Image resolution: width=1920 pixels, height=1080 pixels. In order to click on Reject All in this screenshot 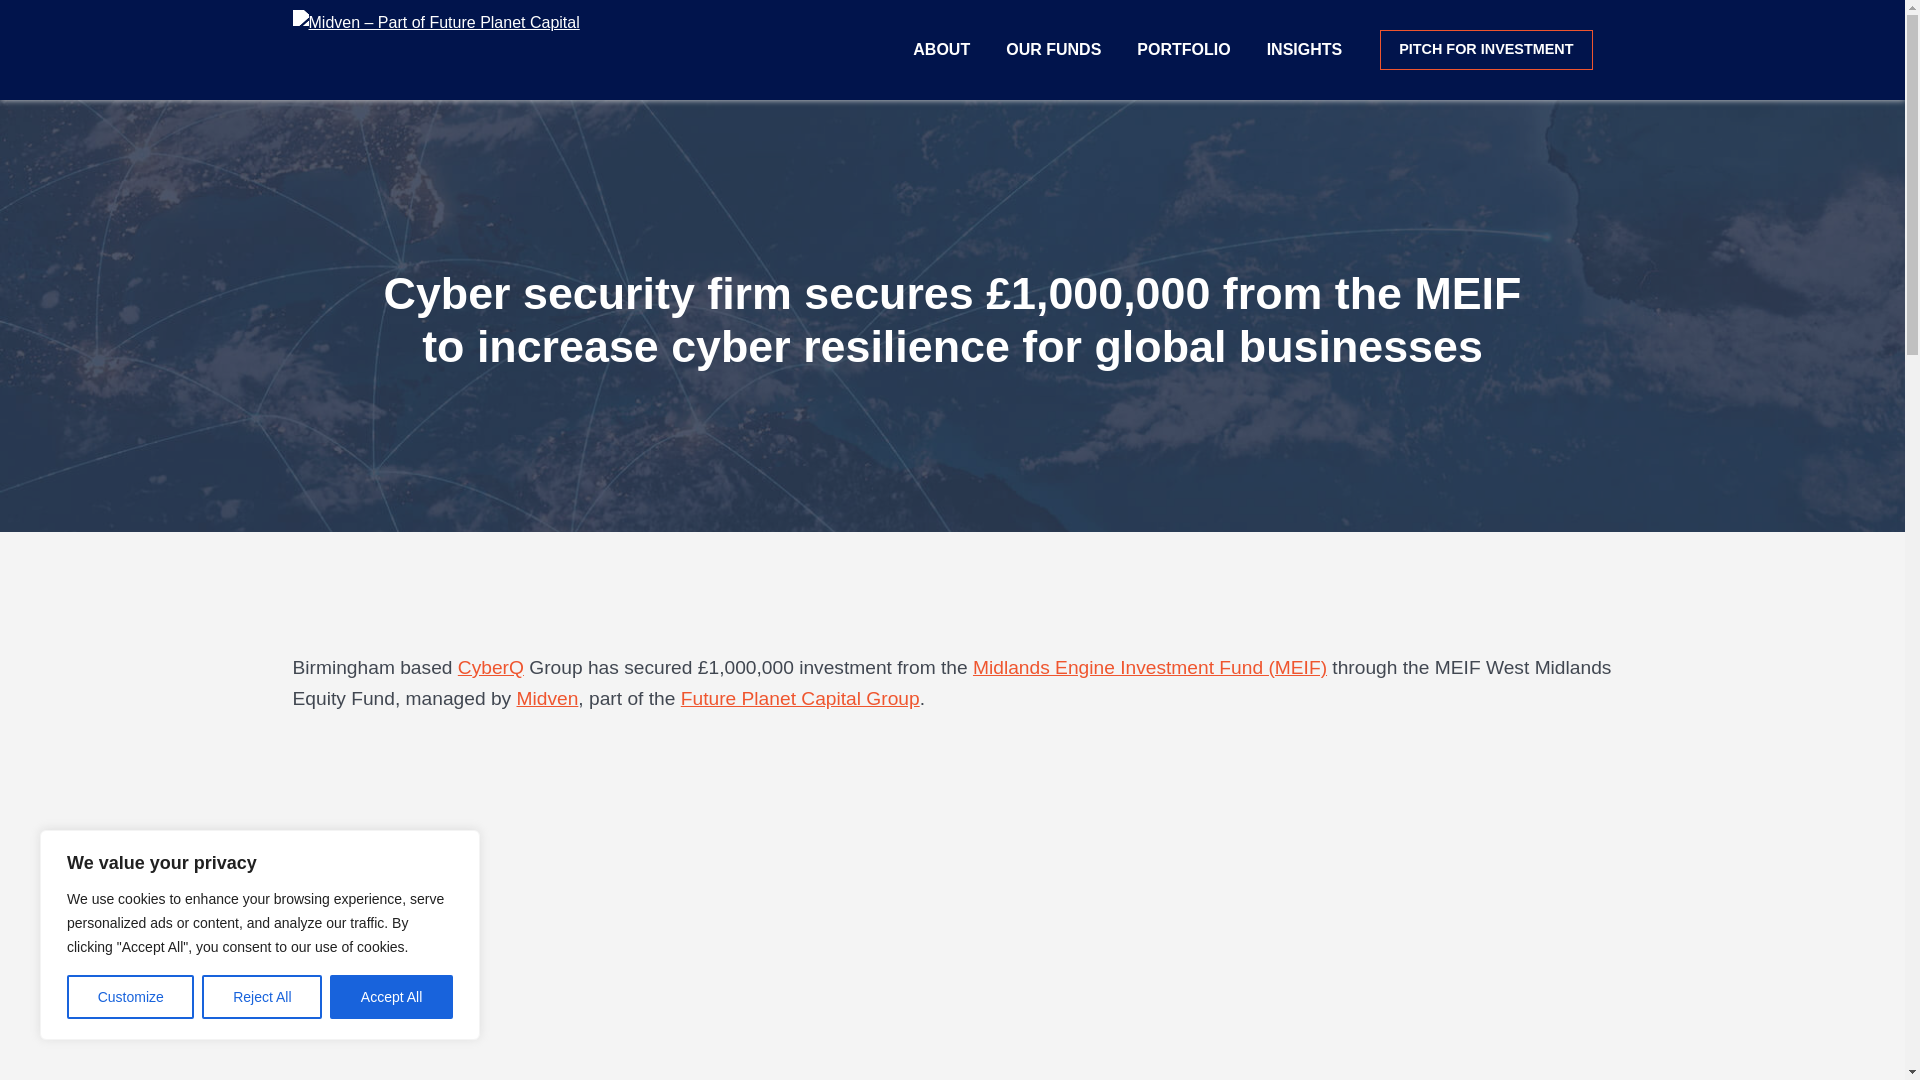, I will do `click(262, 997)`.